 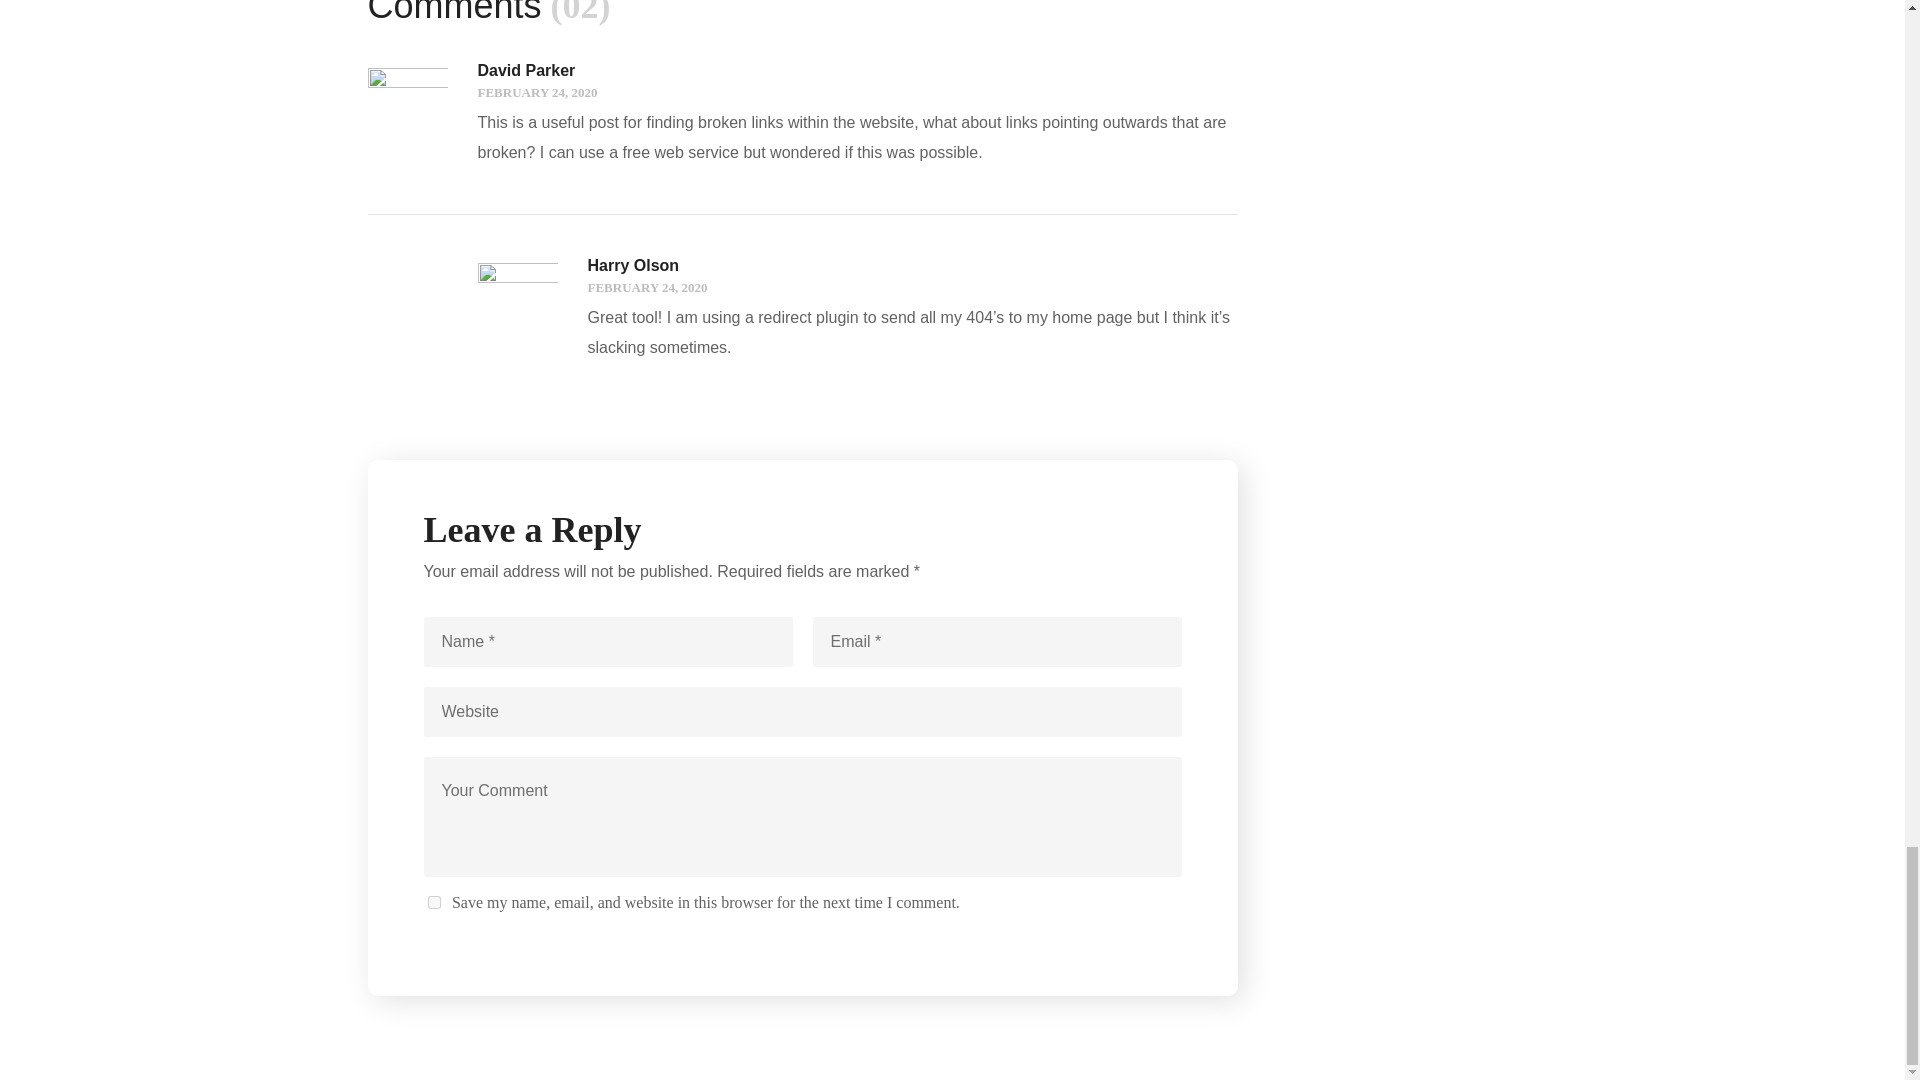 What do you see at coordinates (1214, 71) in the screenshot?
I see `REPLY` at bounding box center [1214, 71].